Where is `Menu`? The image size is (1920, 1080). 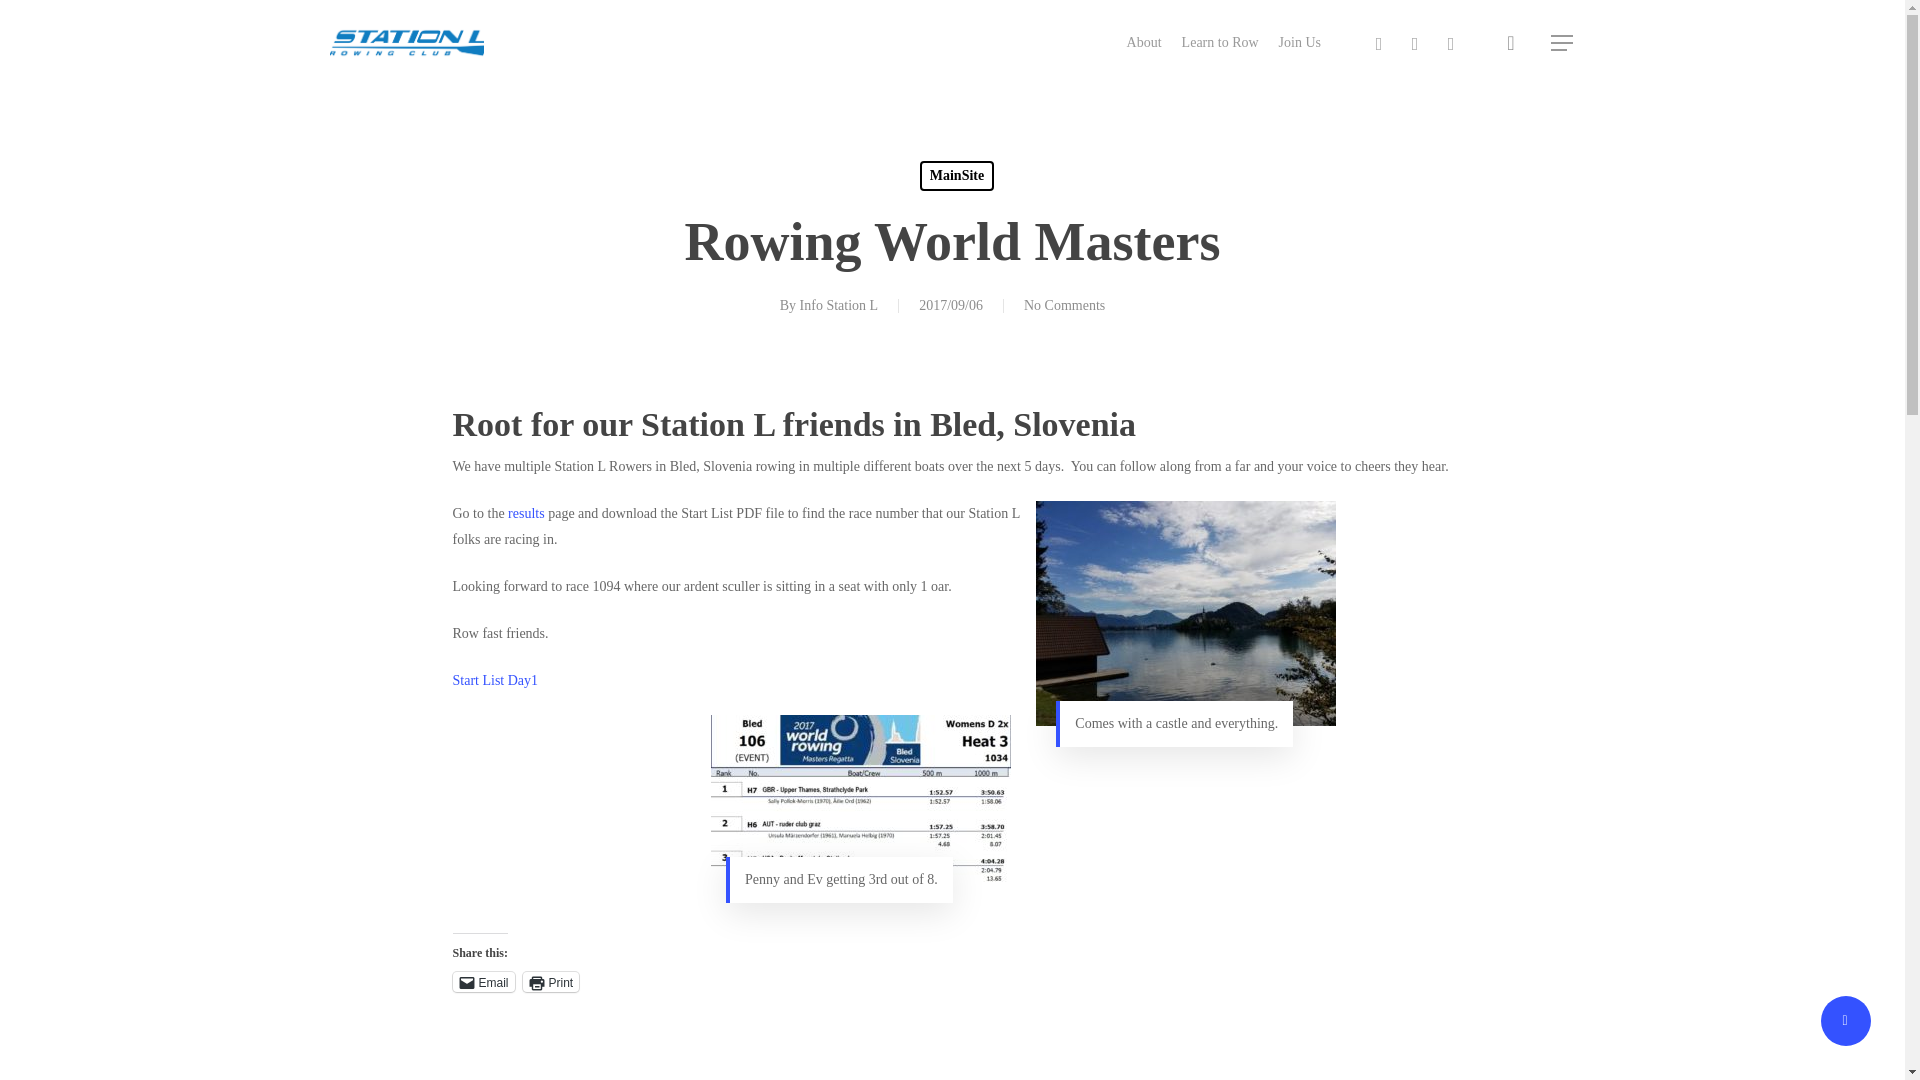
Menu is located at coordinates (1562, 42).